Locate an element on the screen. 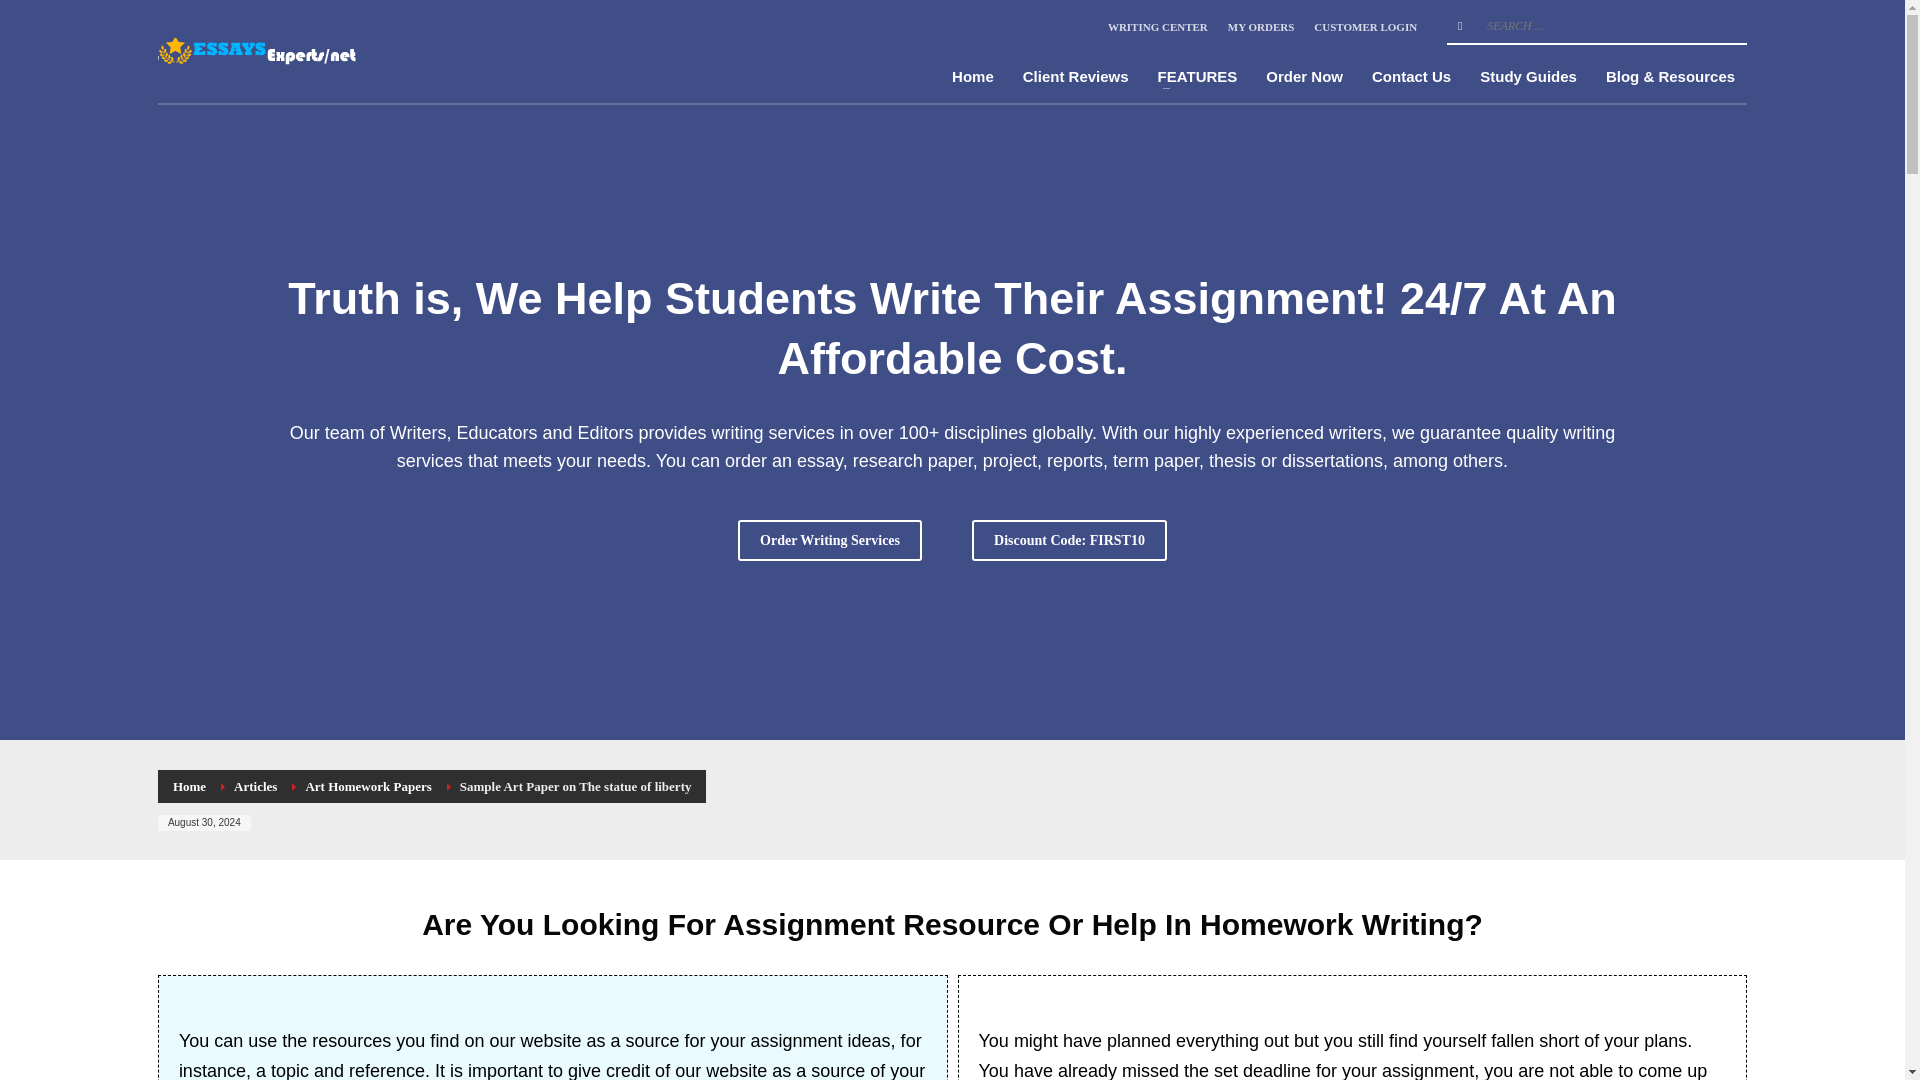 This screenshot has height=1080, width=1920. Home is located at coordinates (188, 786).